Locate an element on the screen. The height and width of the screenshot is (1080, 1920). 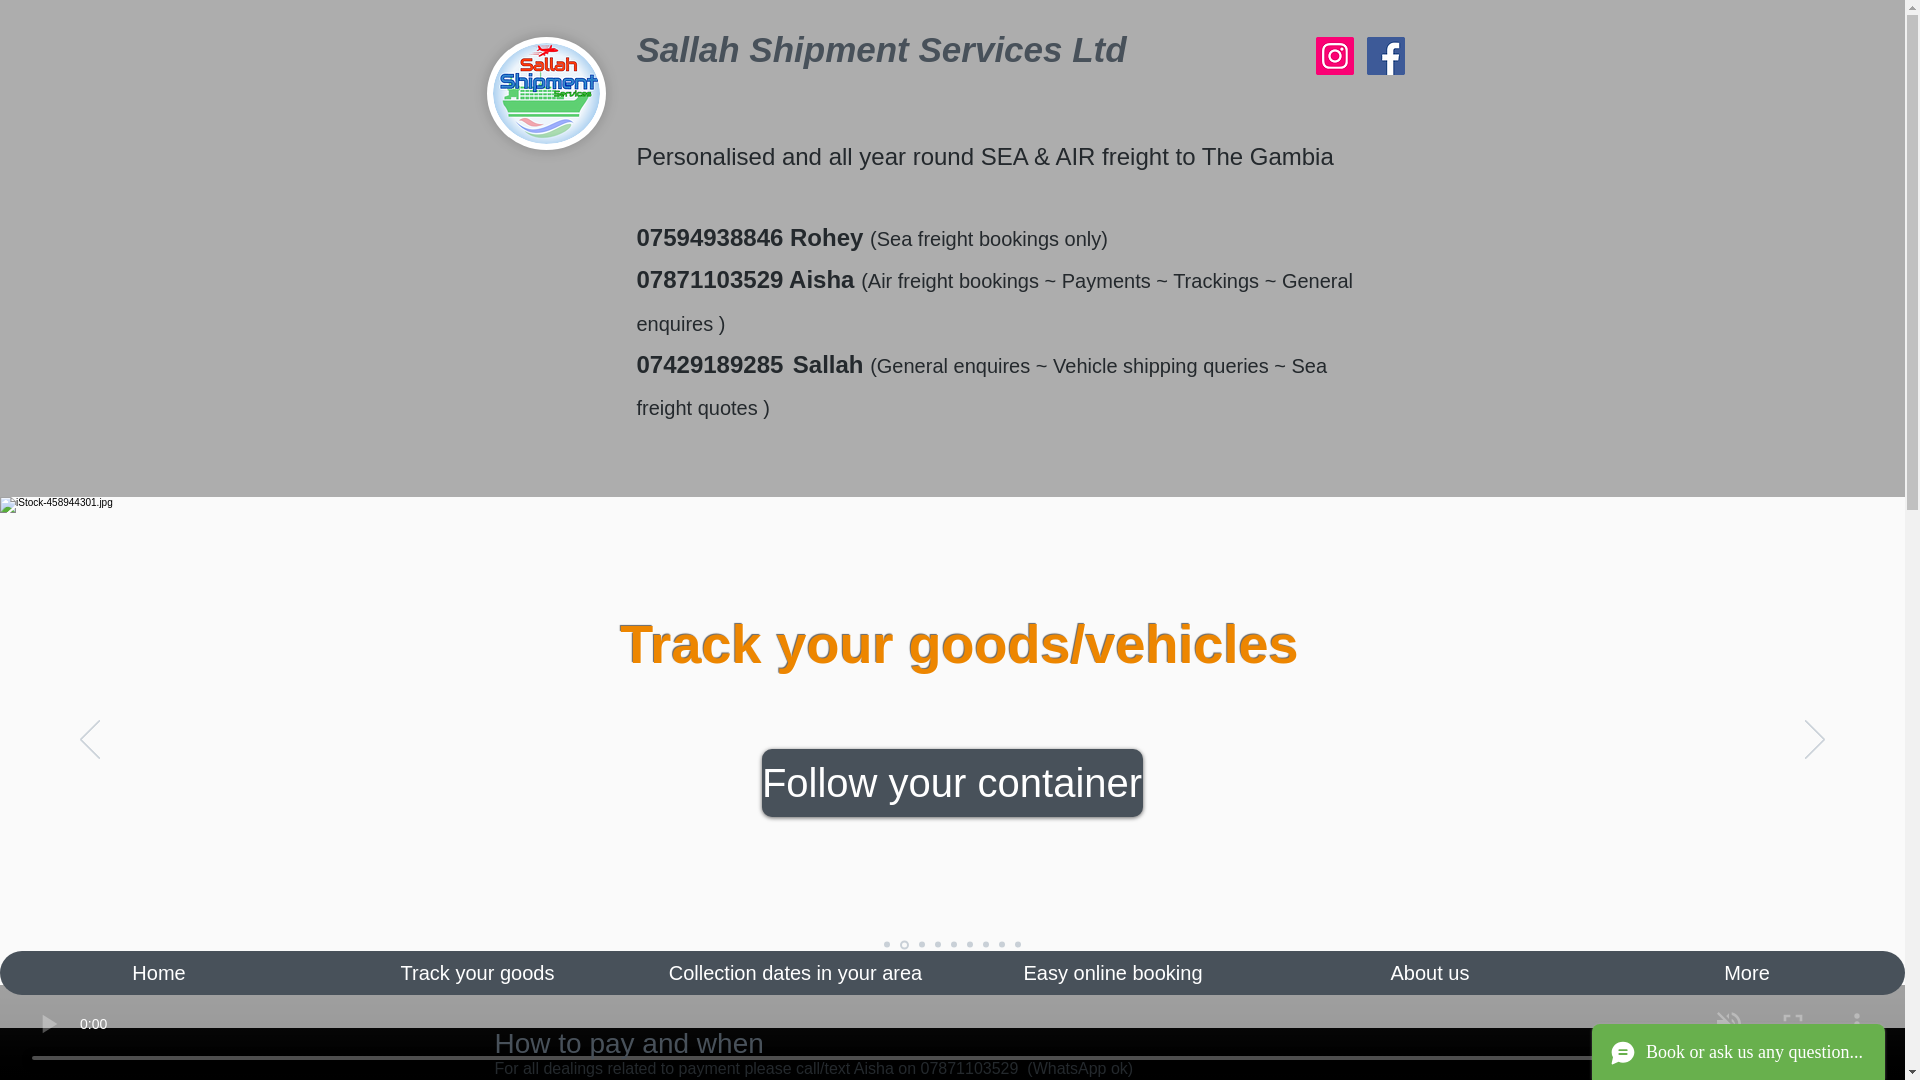
Collection dates in your area is located at coordinates (794, 972).